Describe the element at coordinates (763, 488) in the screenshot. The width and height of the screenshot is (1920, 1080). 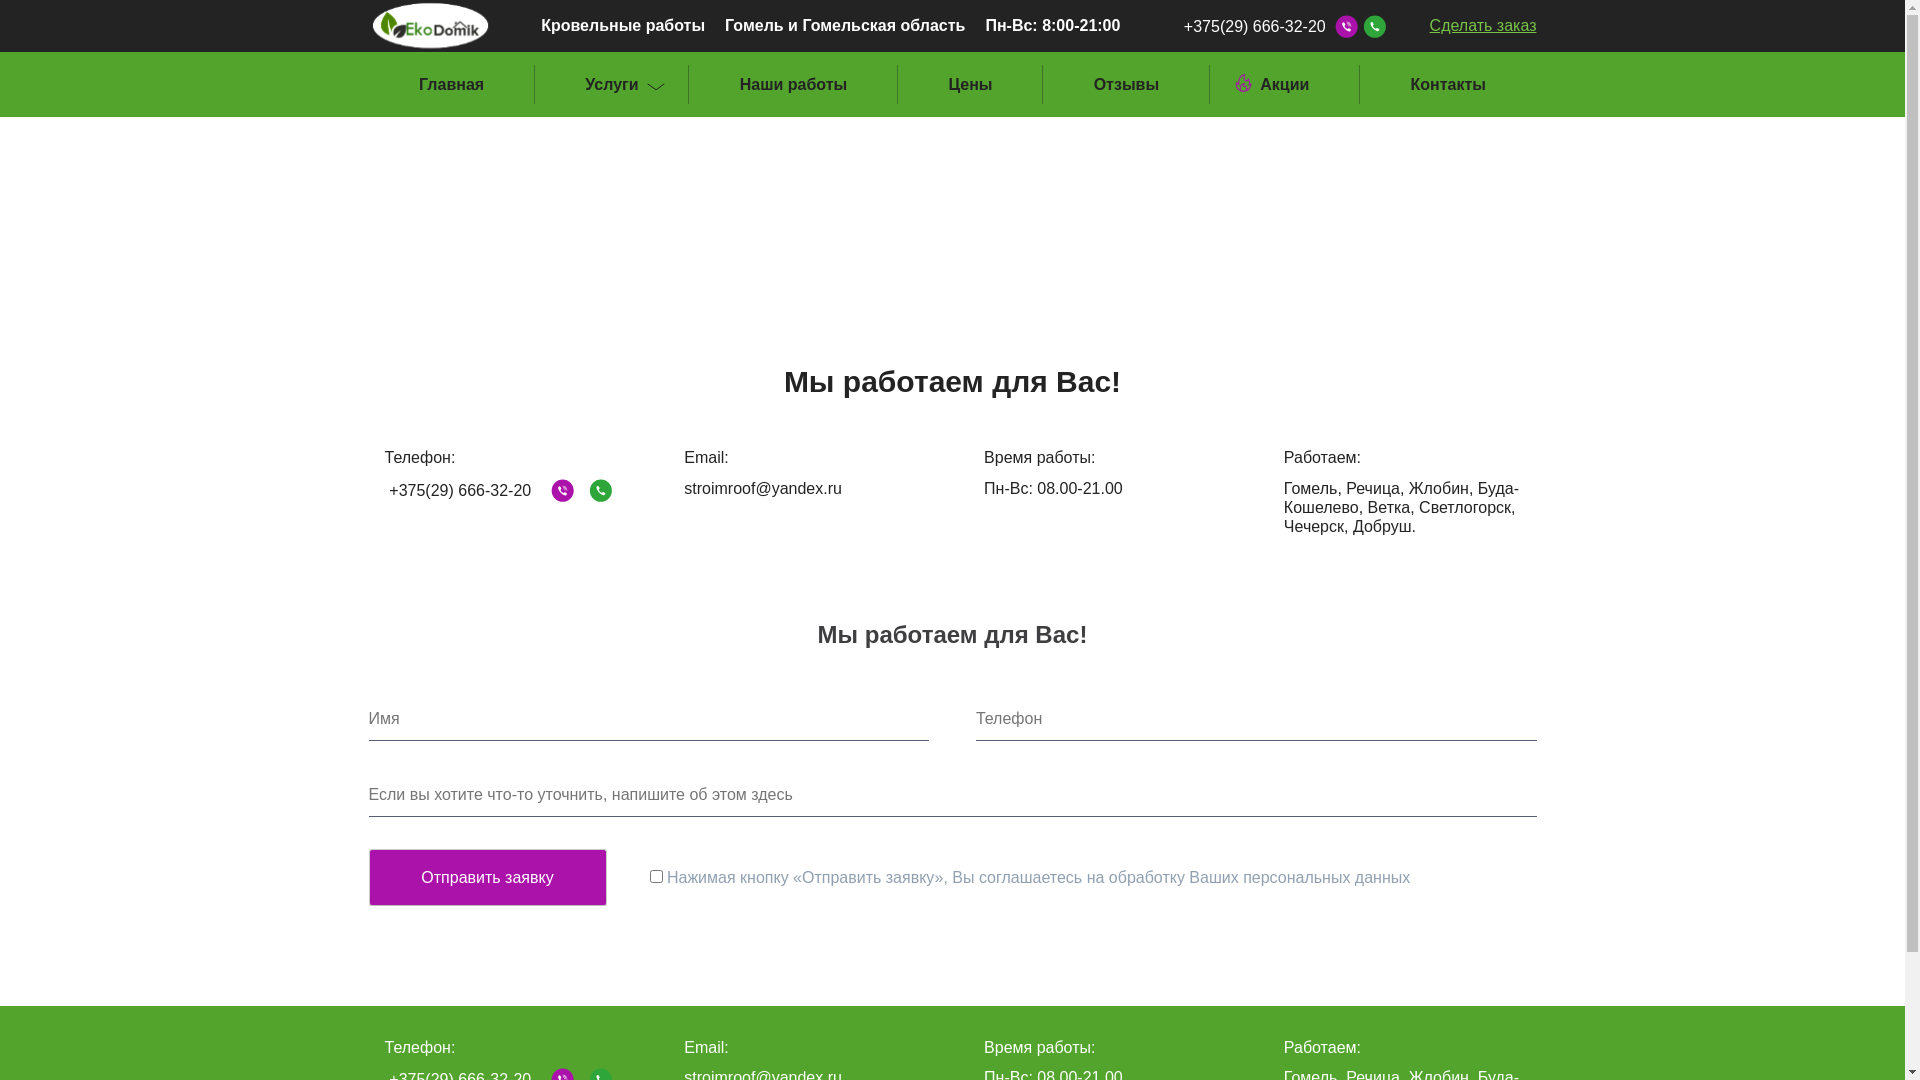
I see `stroimroof@yandex.ru` at that location.